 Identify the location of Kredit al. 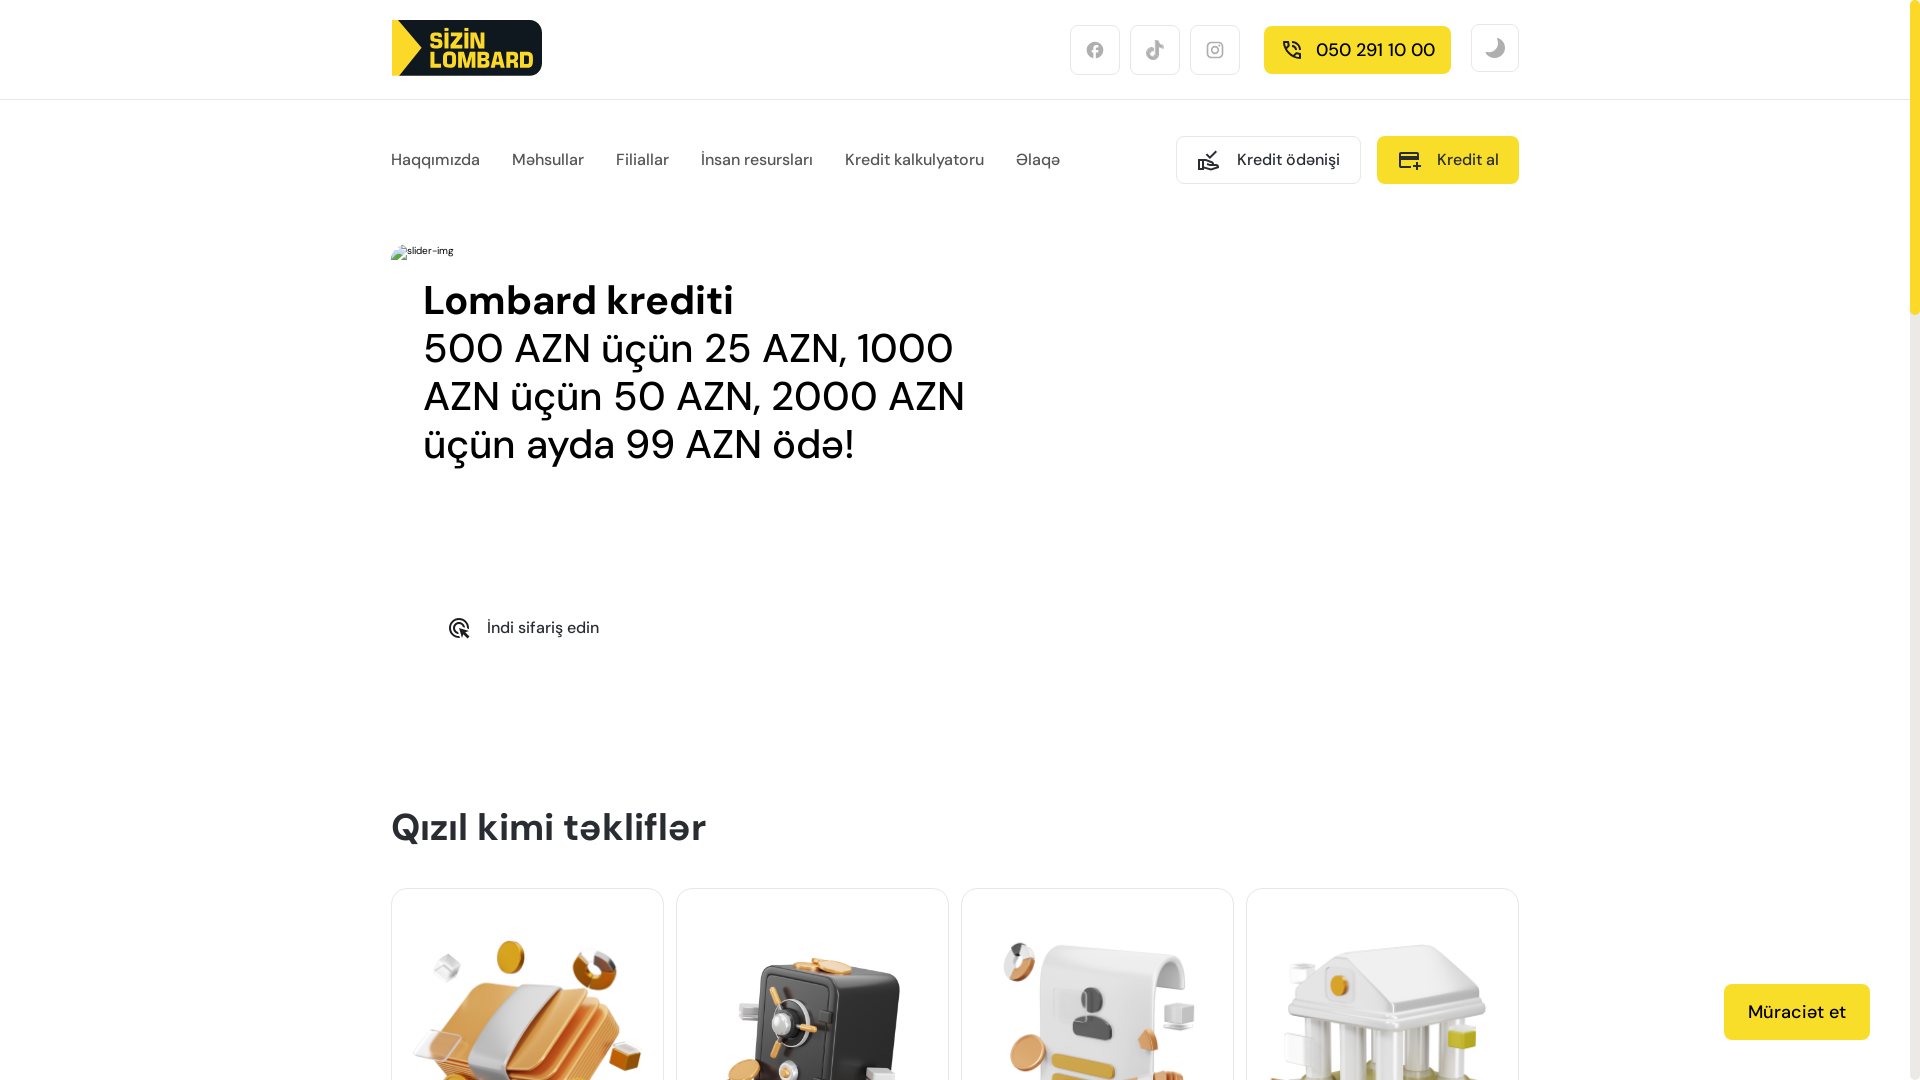
(1448, 160).